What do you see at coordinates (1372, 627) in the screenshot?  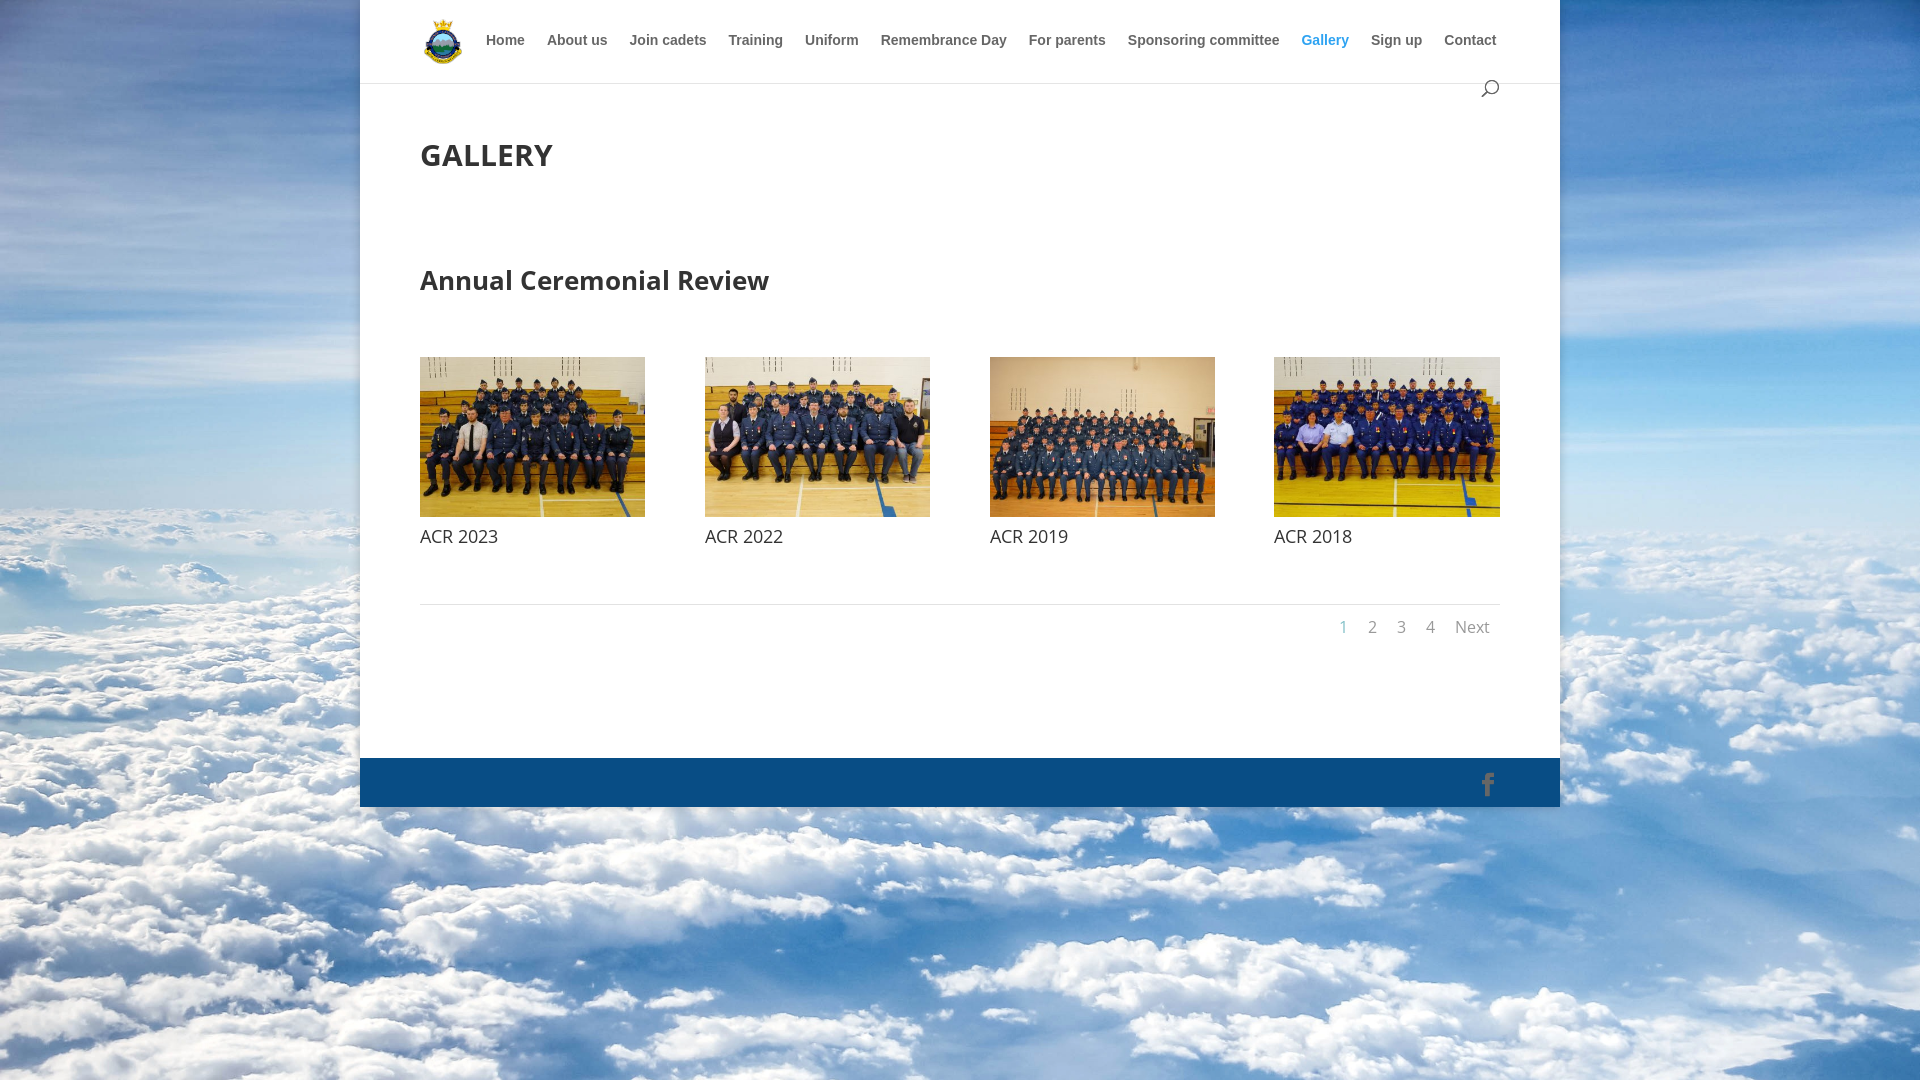 I see `2` at bounding box center [1372, 627].